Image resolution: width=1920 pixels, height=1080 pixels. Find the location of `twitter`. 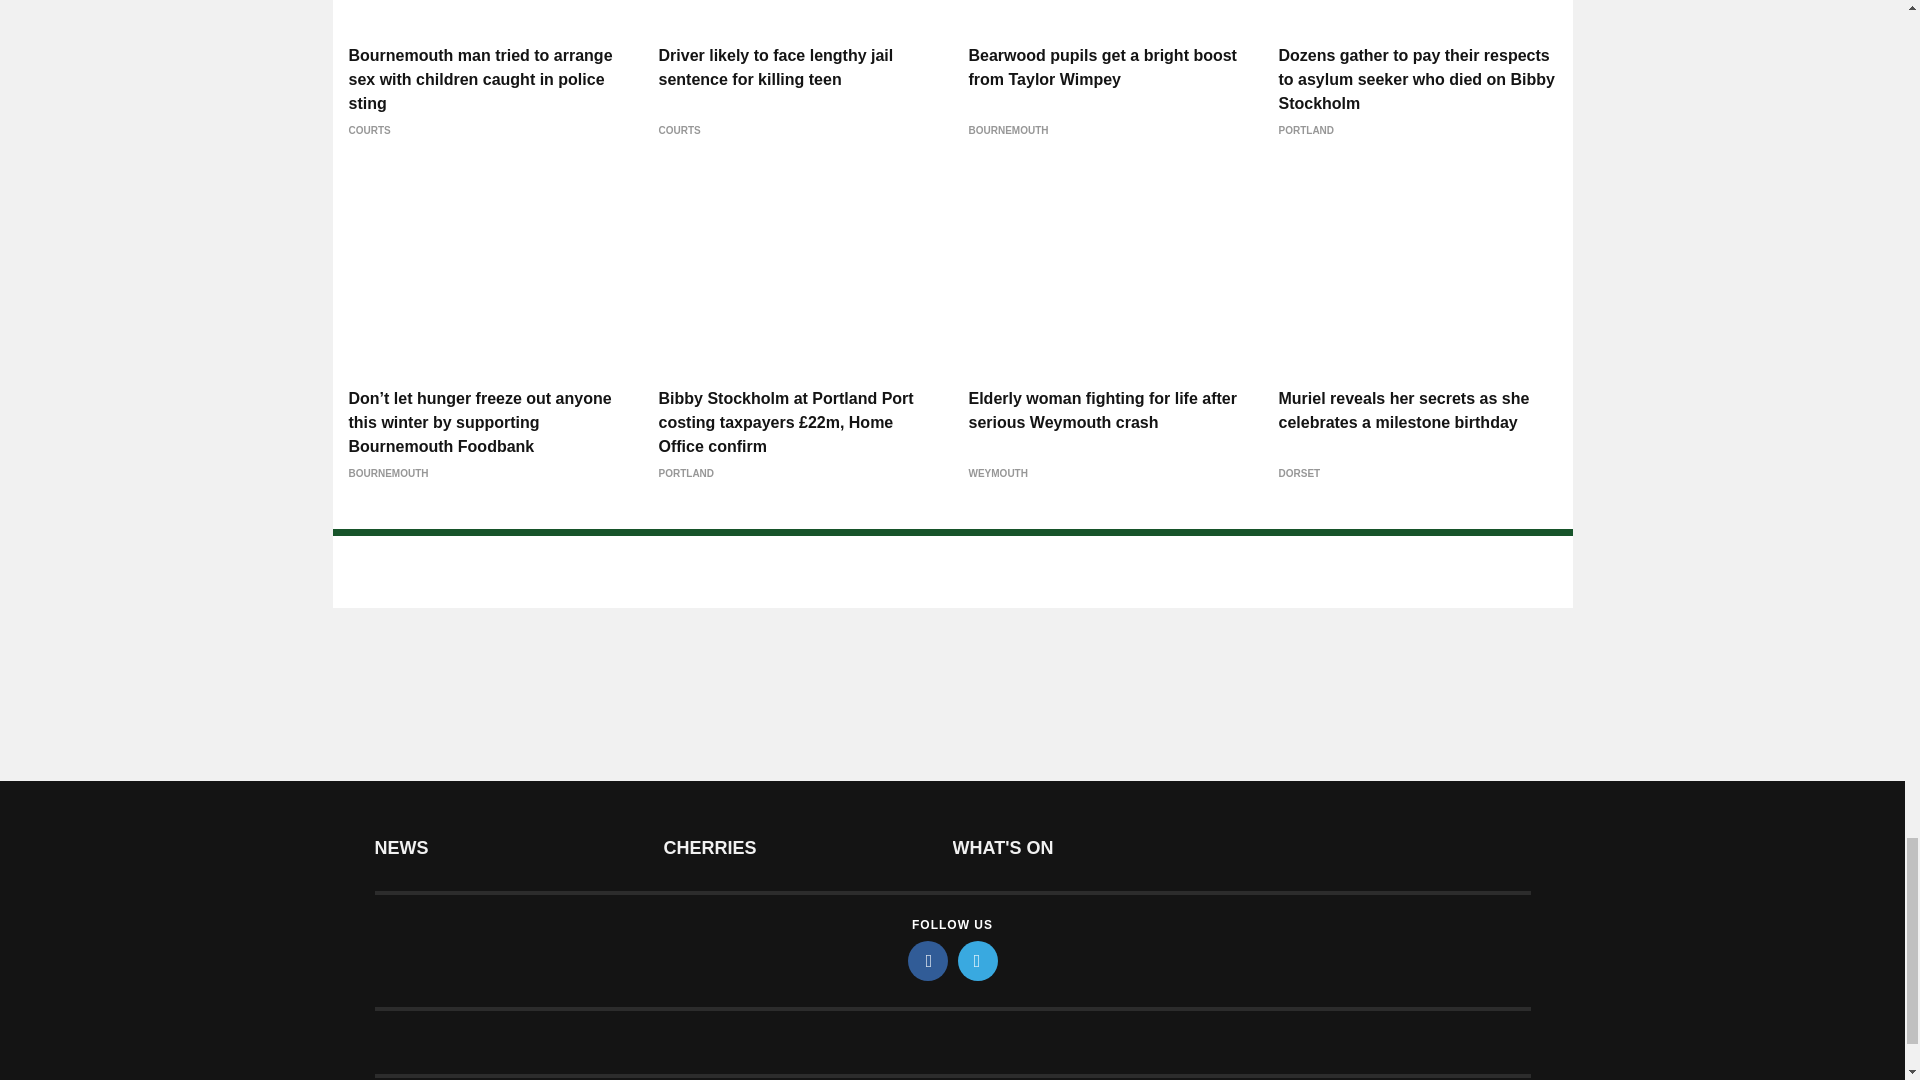

twitter is located at coordinates (978, 960).